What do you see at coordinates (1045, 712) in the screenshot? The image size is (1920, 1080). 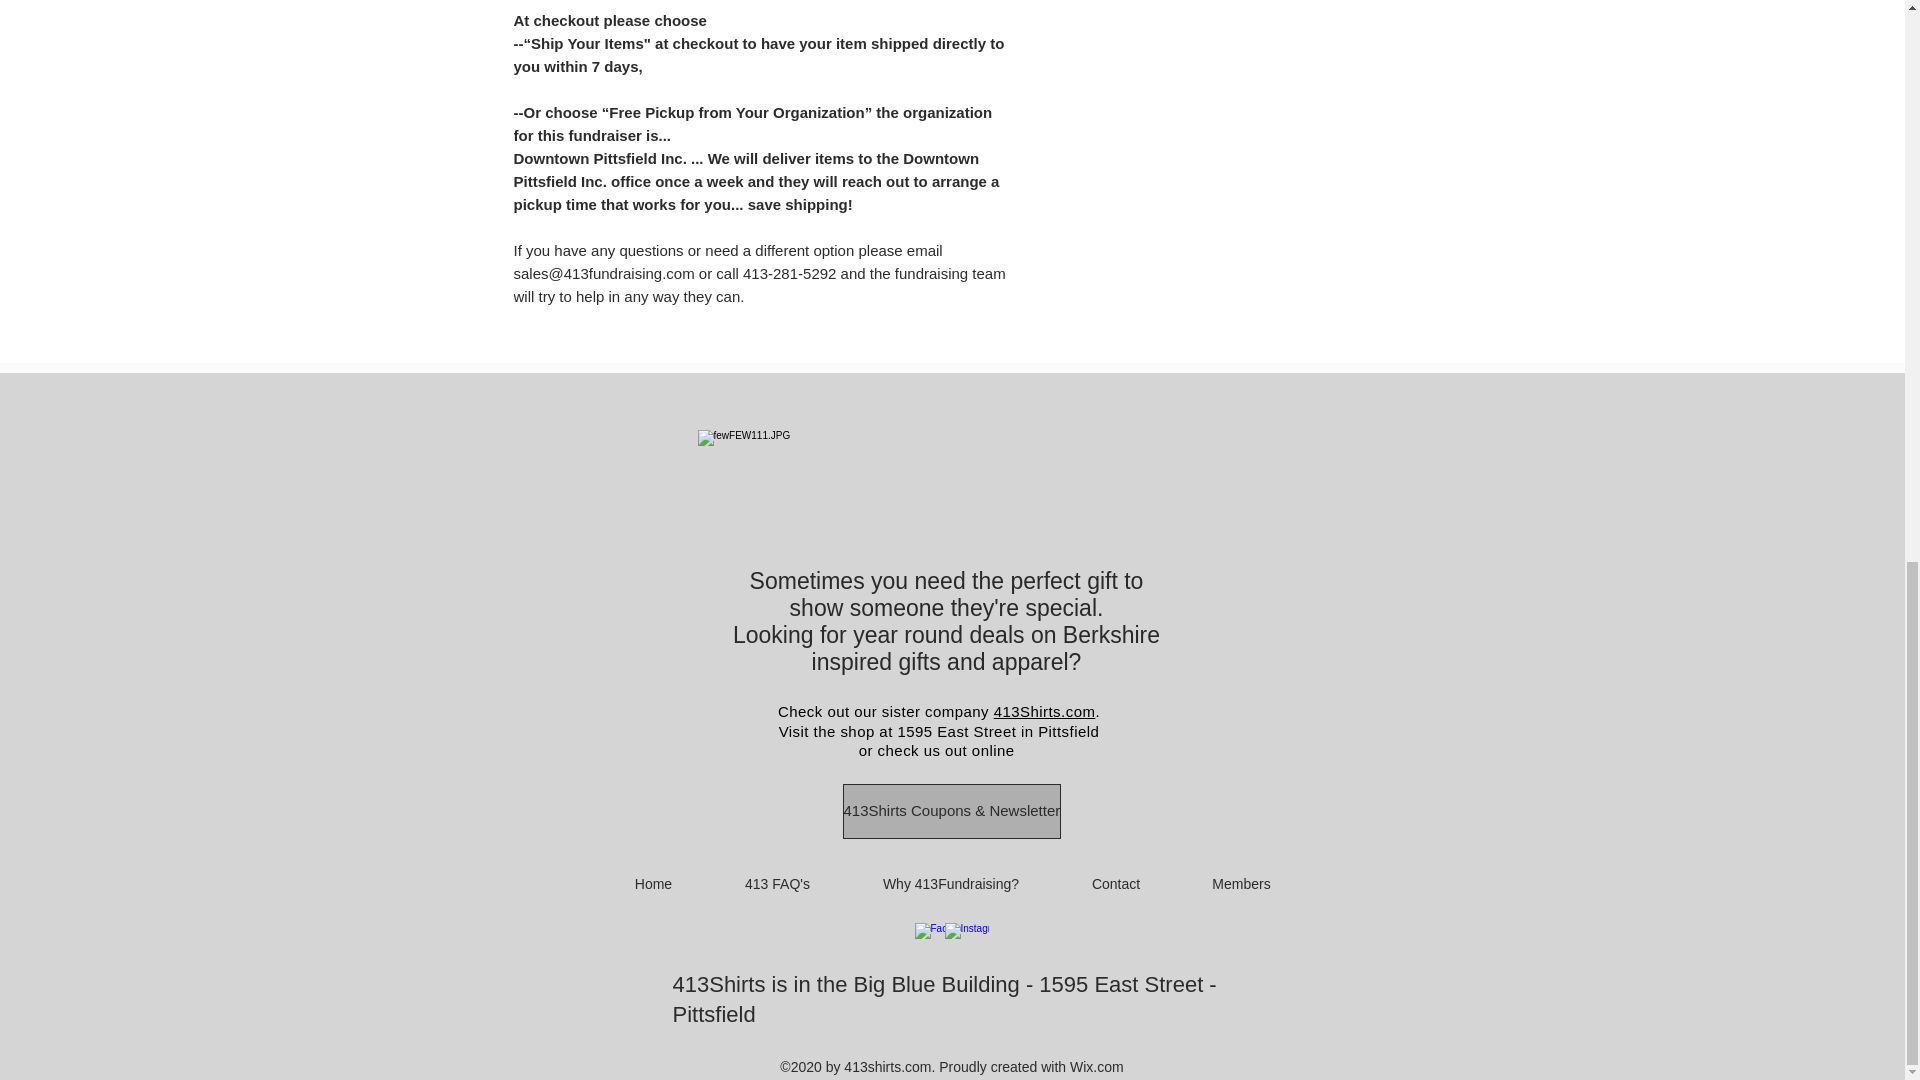 I see `413Shirts.com` at bounding box center [1045, 712].